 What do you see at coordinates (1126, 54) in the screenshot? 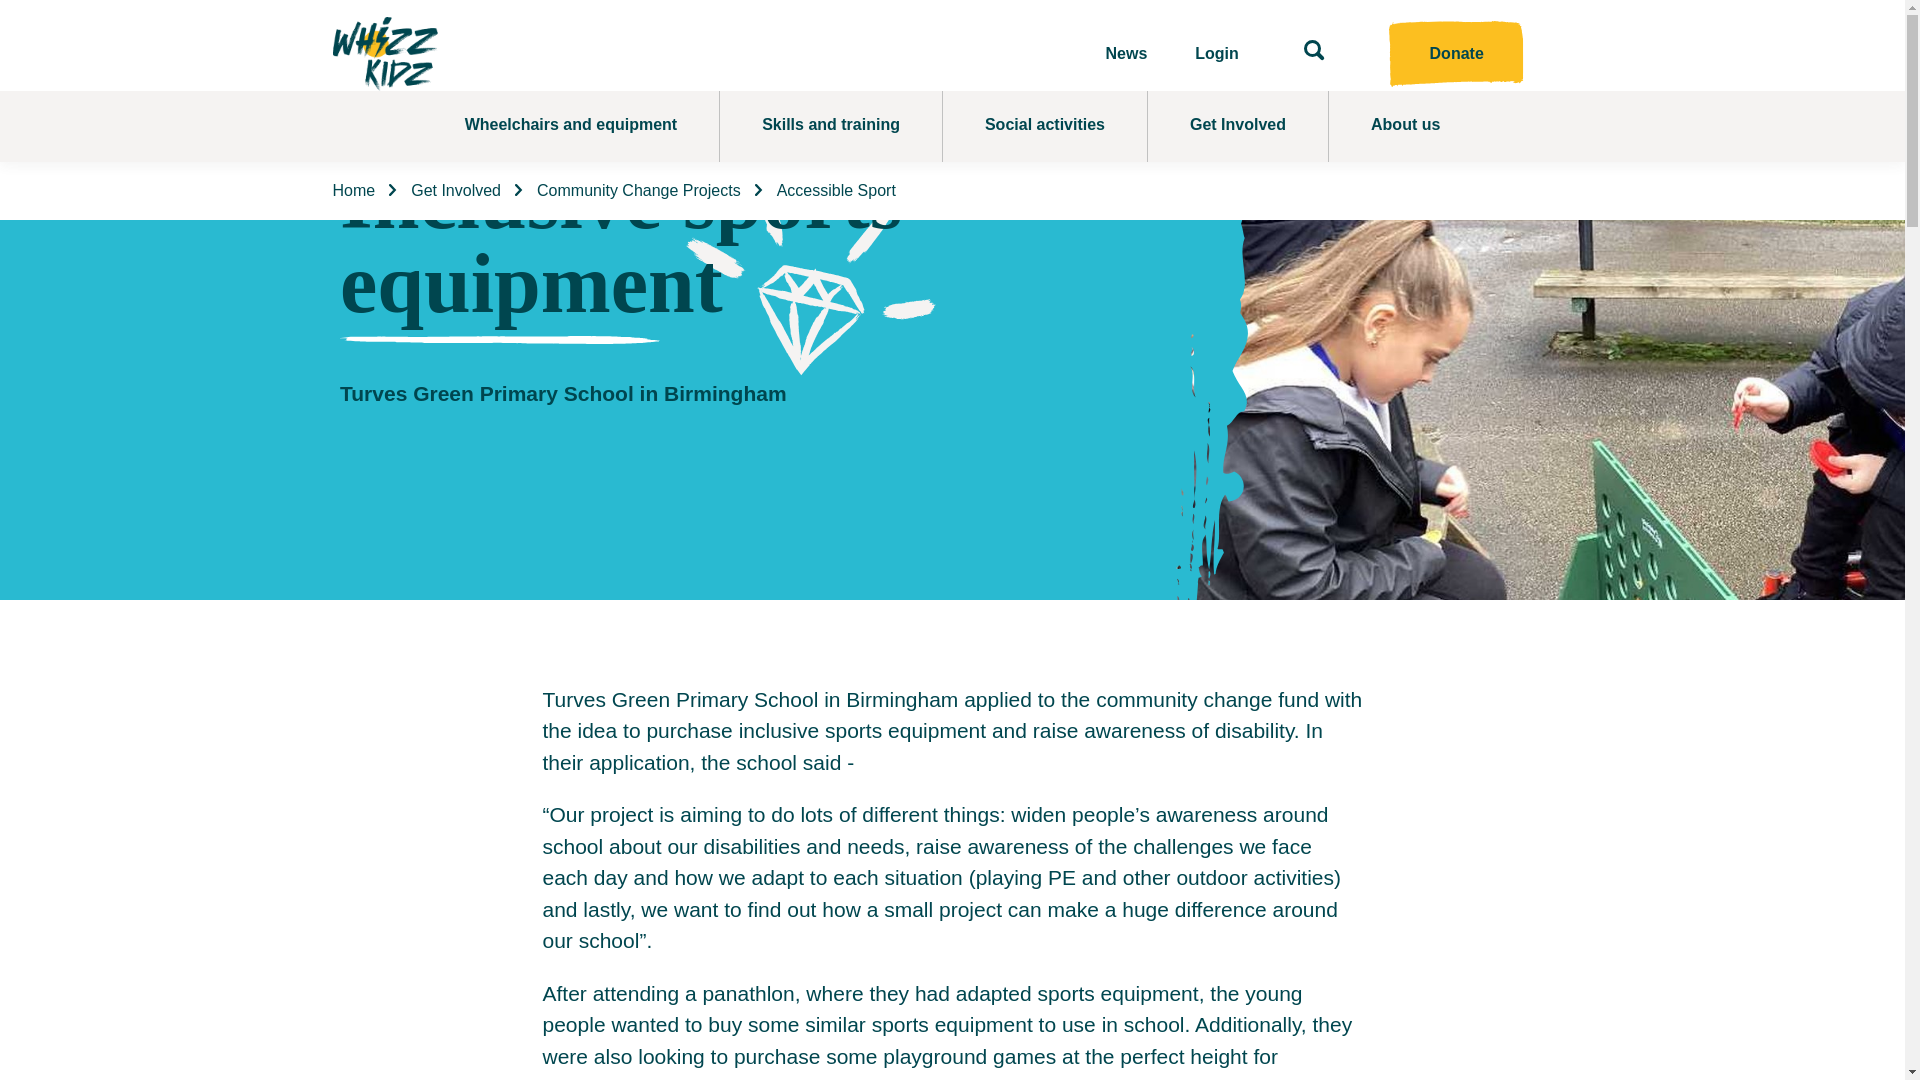
I see `News` at bounding box center [1126, 54].